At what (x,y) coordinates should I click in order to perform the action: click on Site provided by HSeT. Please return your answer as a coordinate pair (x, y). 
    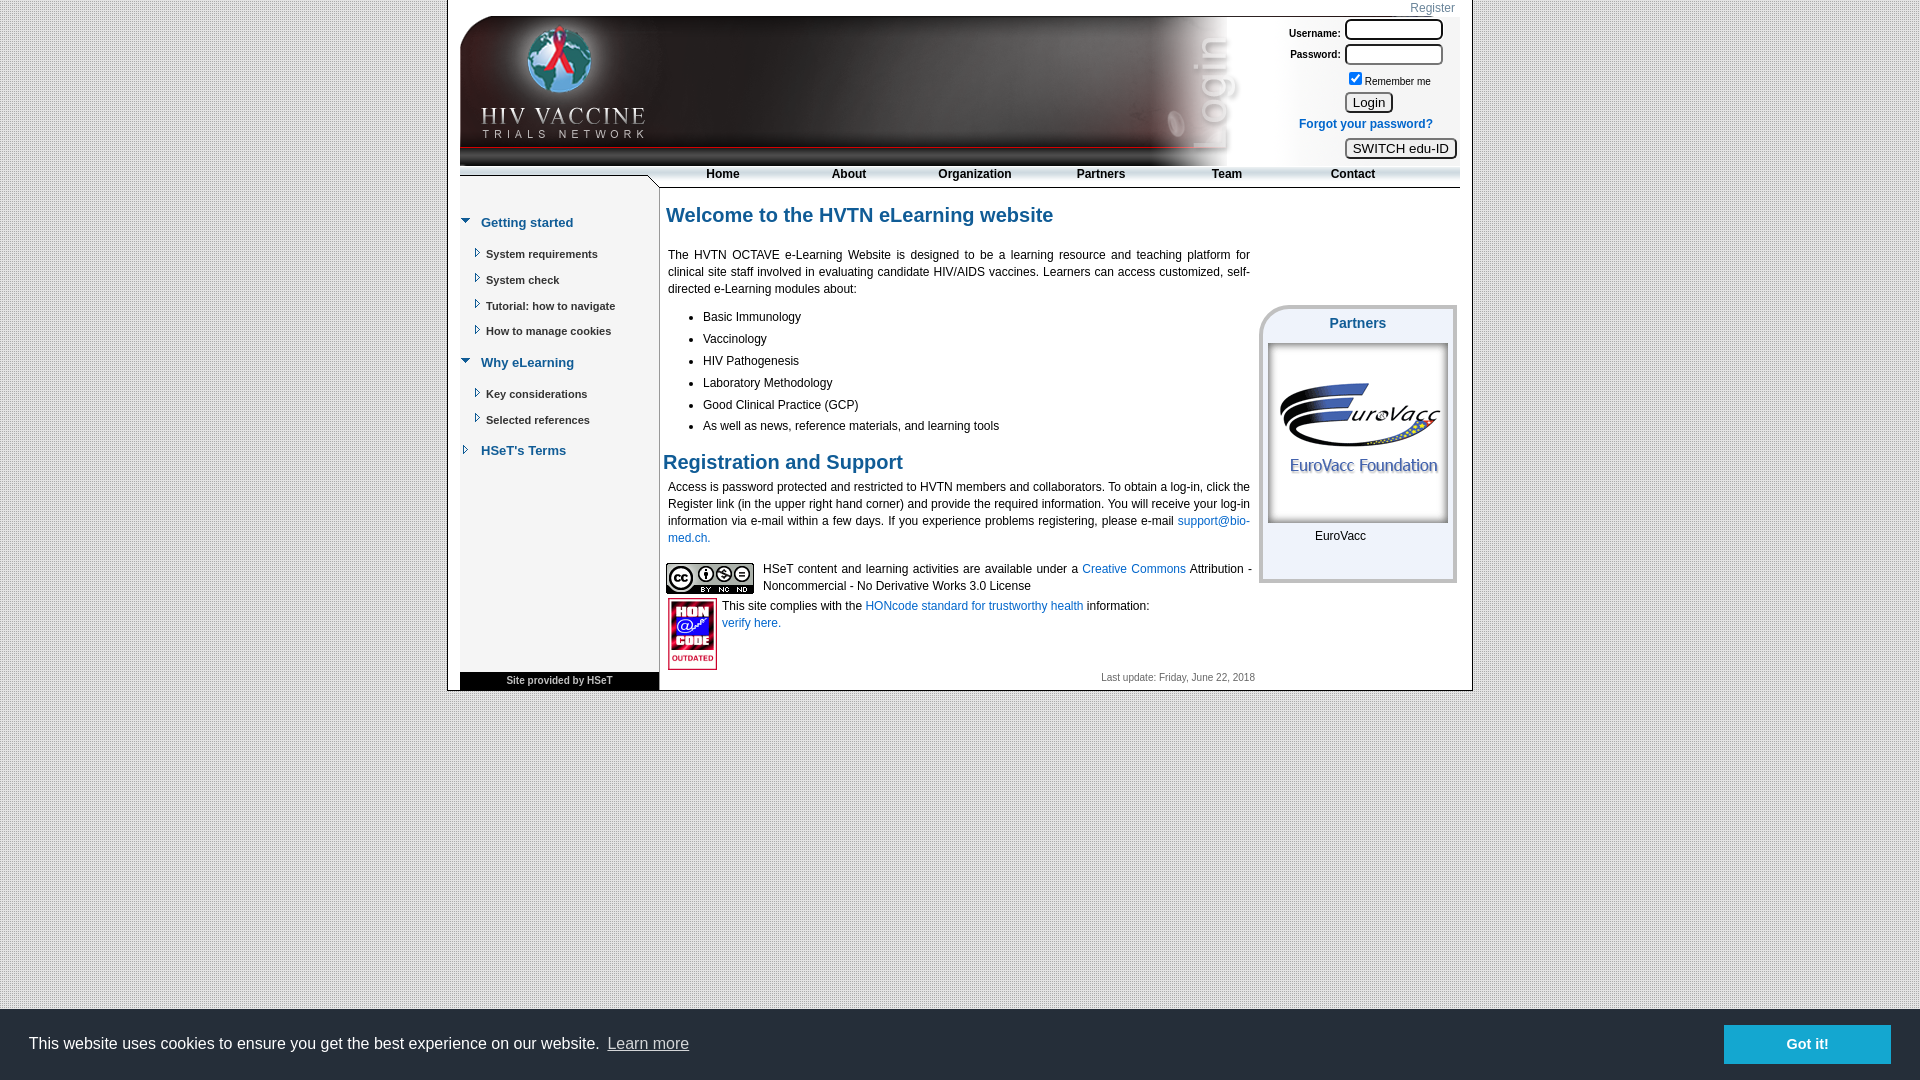
    Looking at the image, I should click on (559, 680).